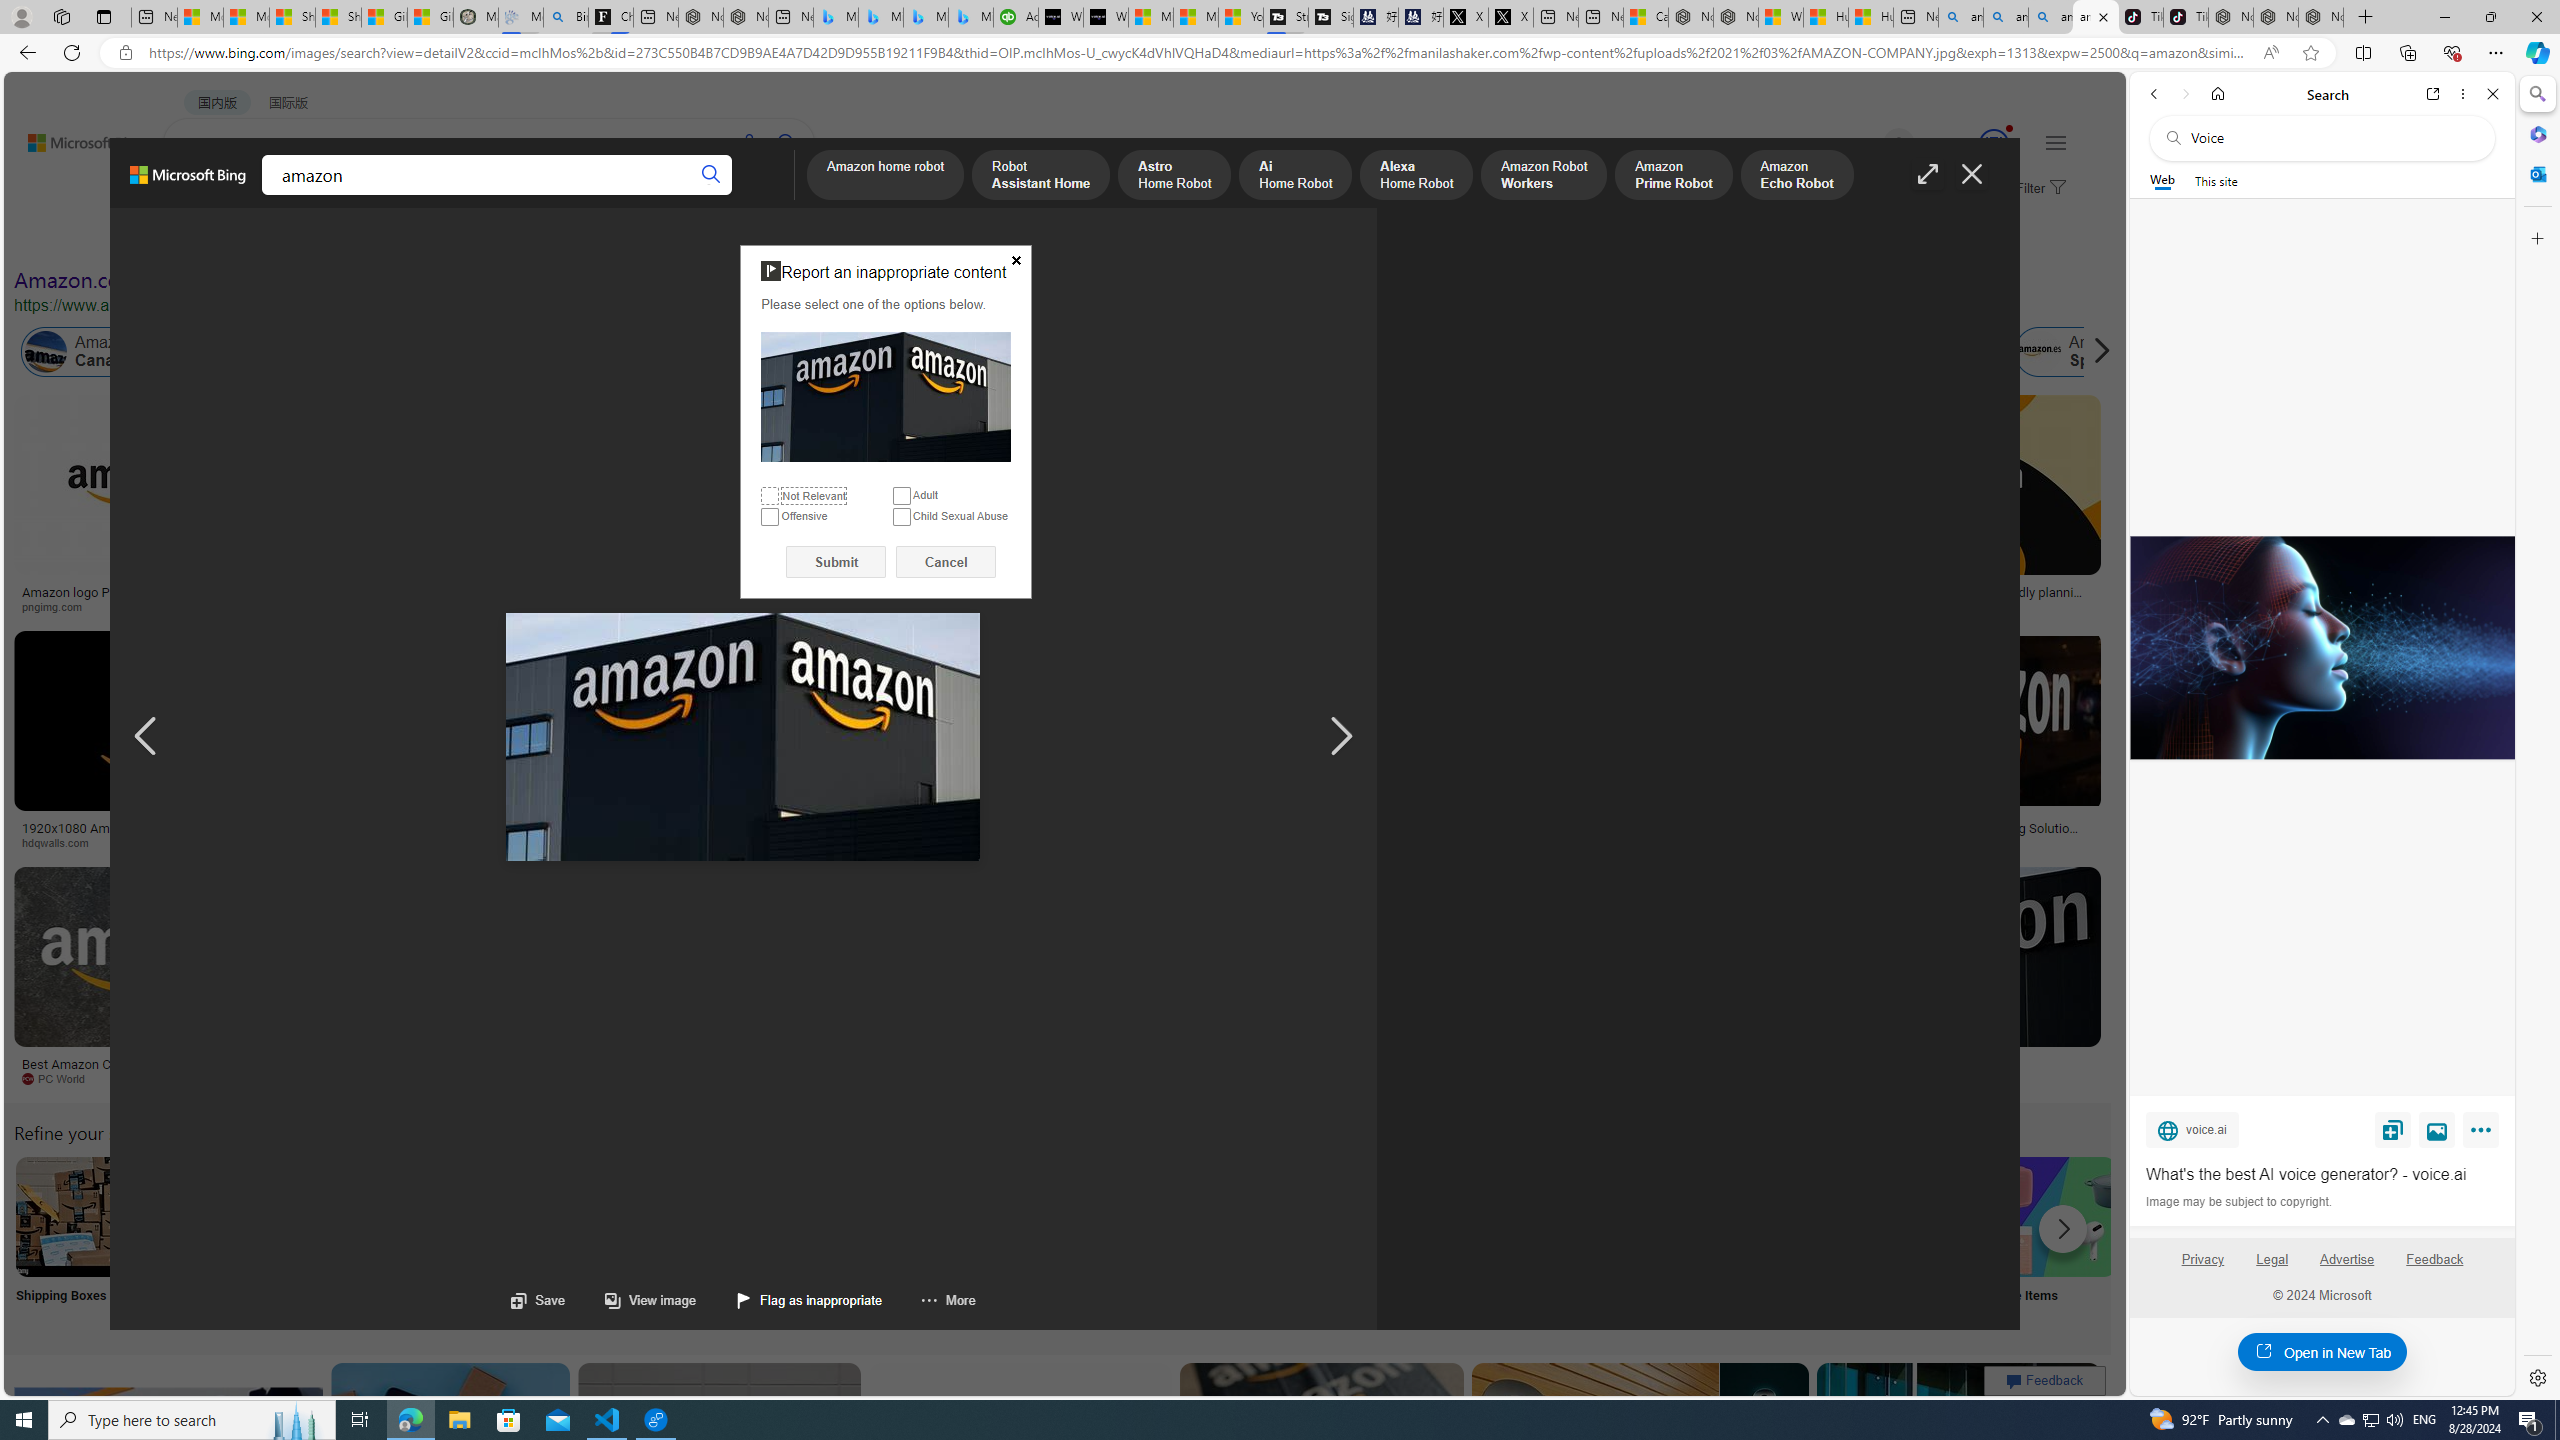 Image resolution: width=2560 pixels, height=1440 pixels. Describe the element at coordinates (1344, 606) in the screenshot. I see `logopng.com.br` at that location.